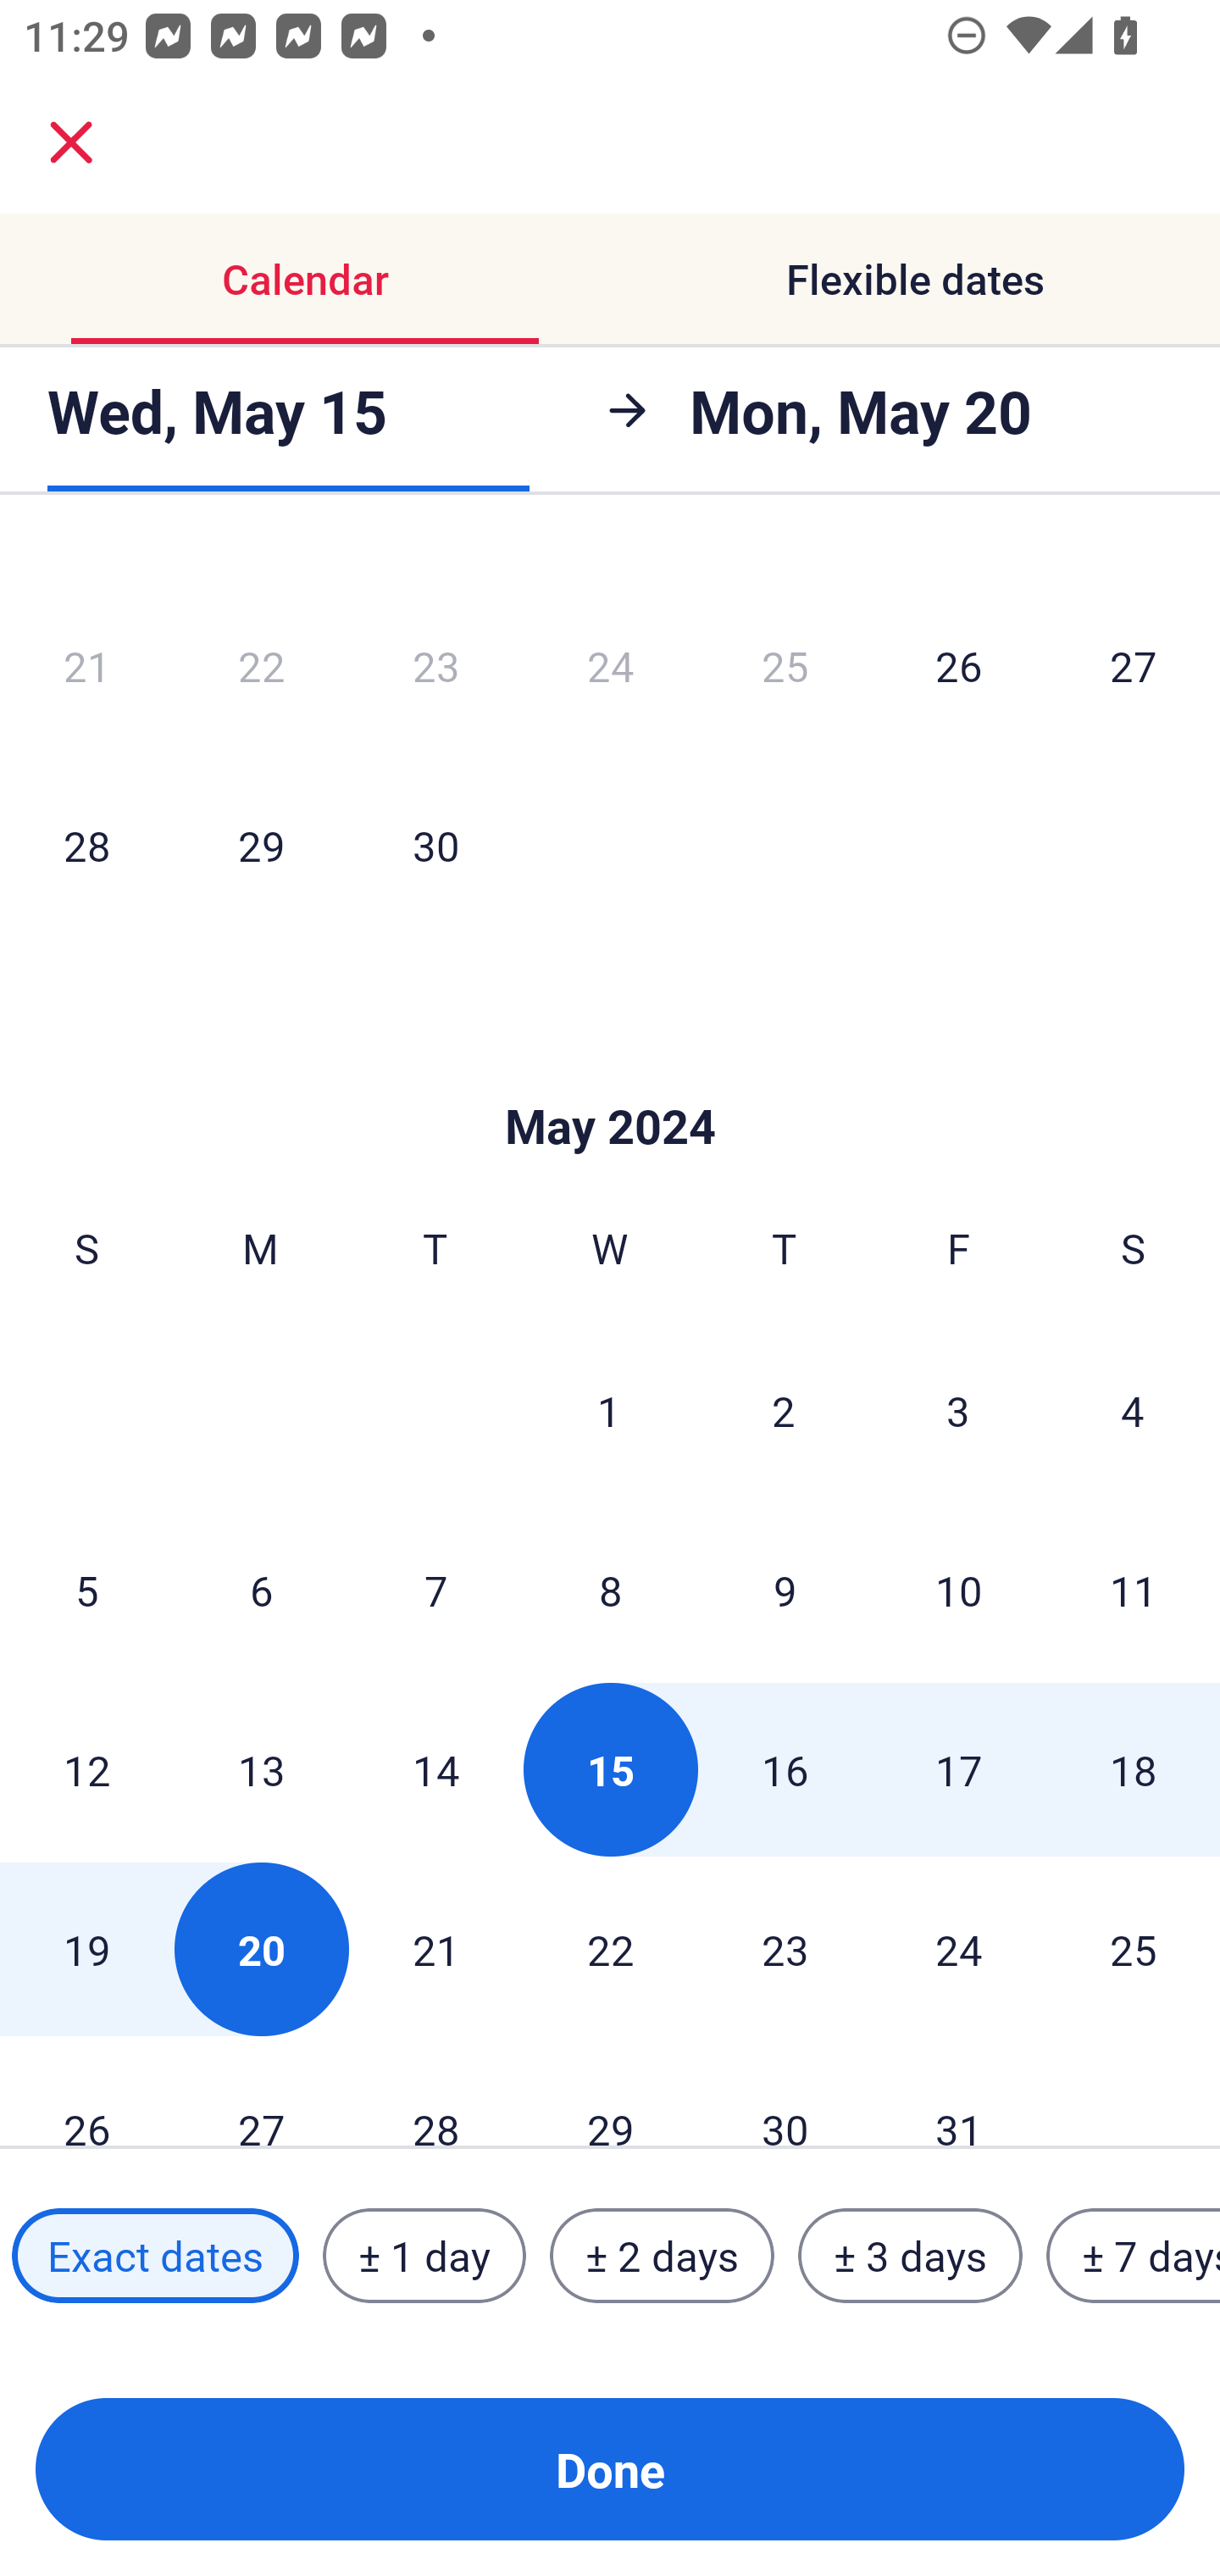  Describe the element at coordinates (86, 844) in the screenshot. I see `28 Sunday, April 28, 2024` at that location.